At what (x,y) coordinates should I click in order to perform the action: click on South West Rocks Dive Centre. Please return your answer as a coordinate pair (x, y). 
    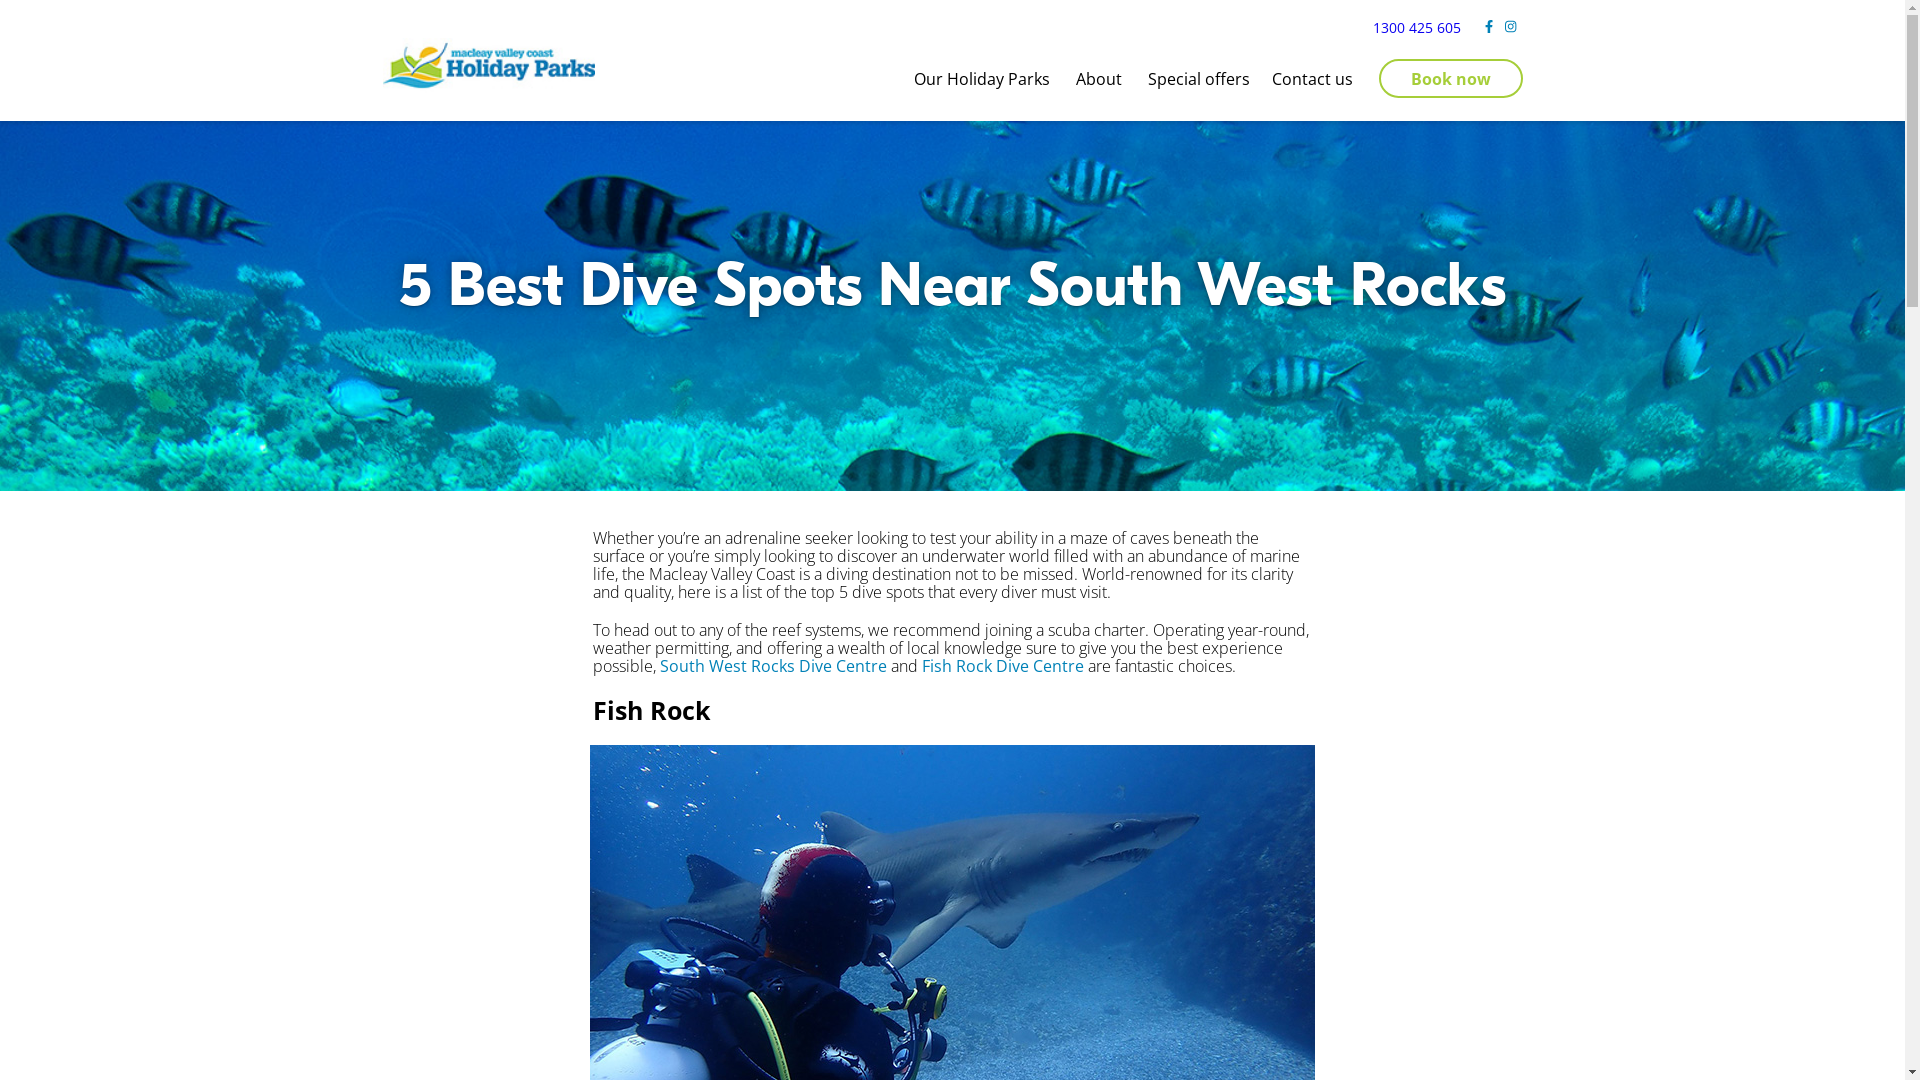
    Looking at the image, I should click on (774, 666).